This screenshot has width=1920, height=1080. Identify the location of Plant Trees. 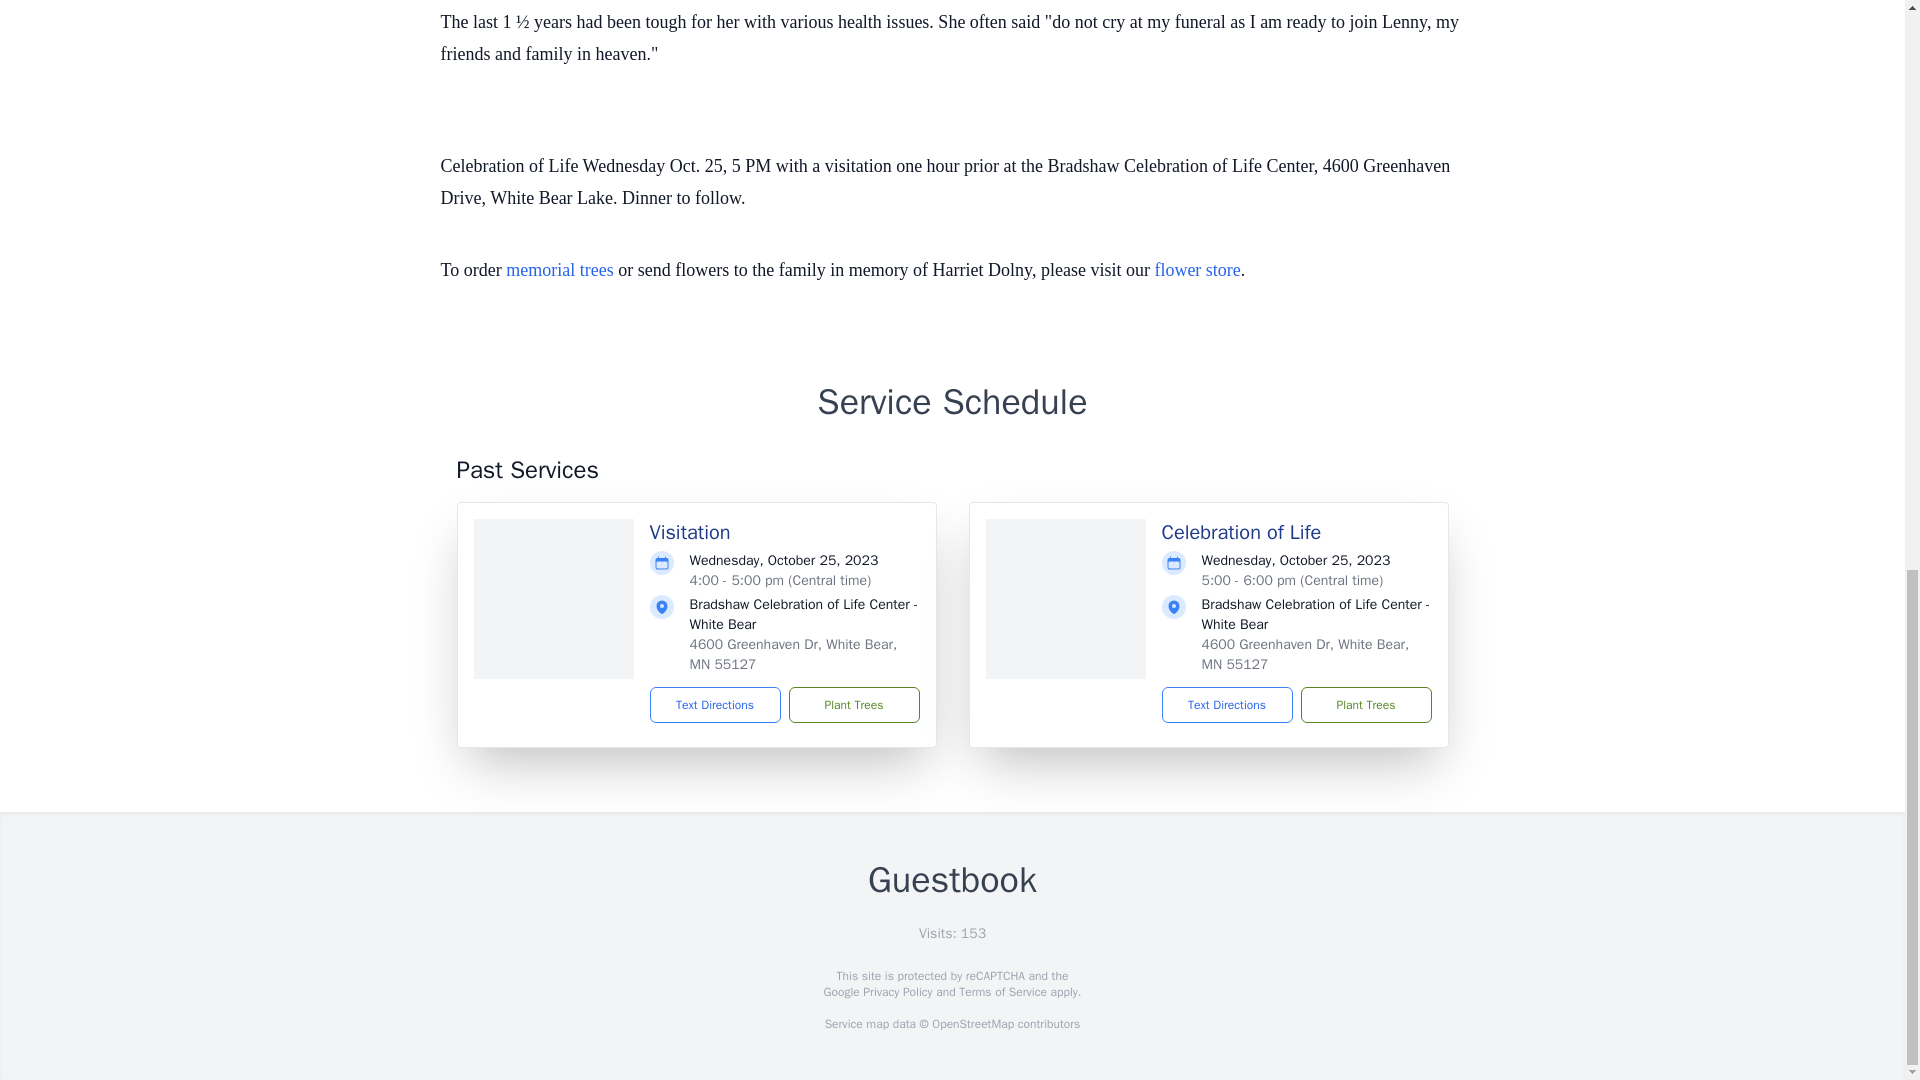
(1364, 704).